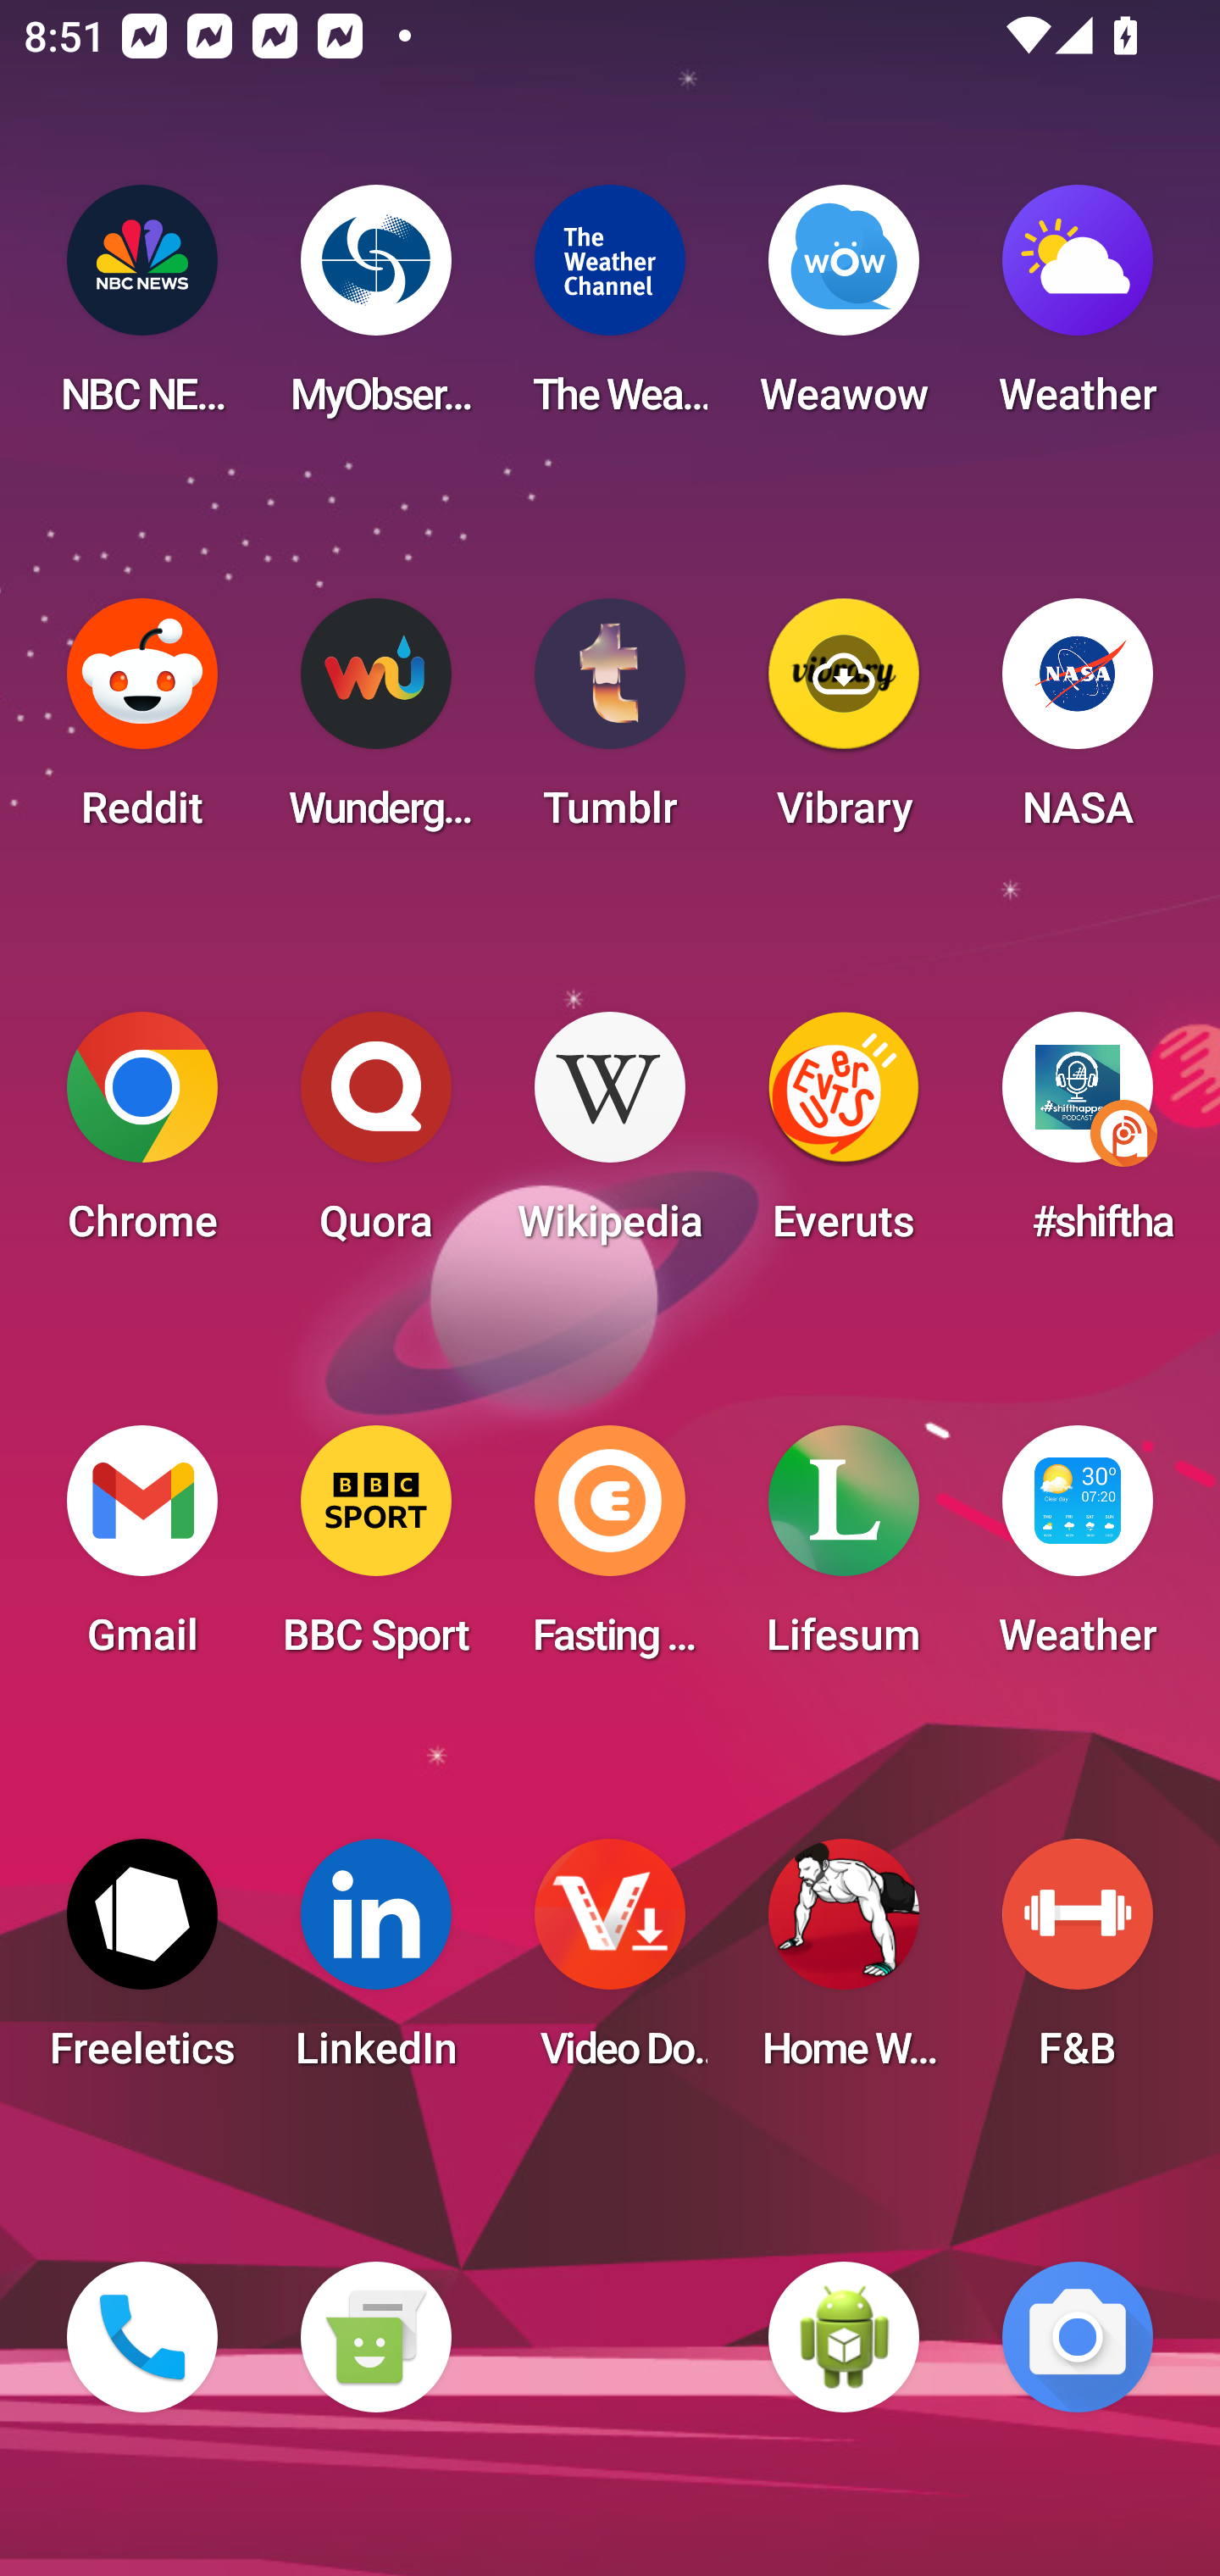 This screenshot has height=2576, width=1220. What do you see at coordinates (610, 1964) in the screenshot?
I see `Video Downloader & Ace Player` at bounding box center [610, 1964].